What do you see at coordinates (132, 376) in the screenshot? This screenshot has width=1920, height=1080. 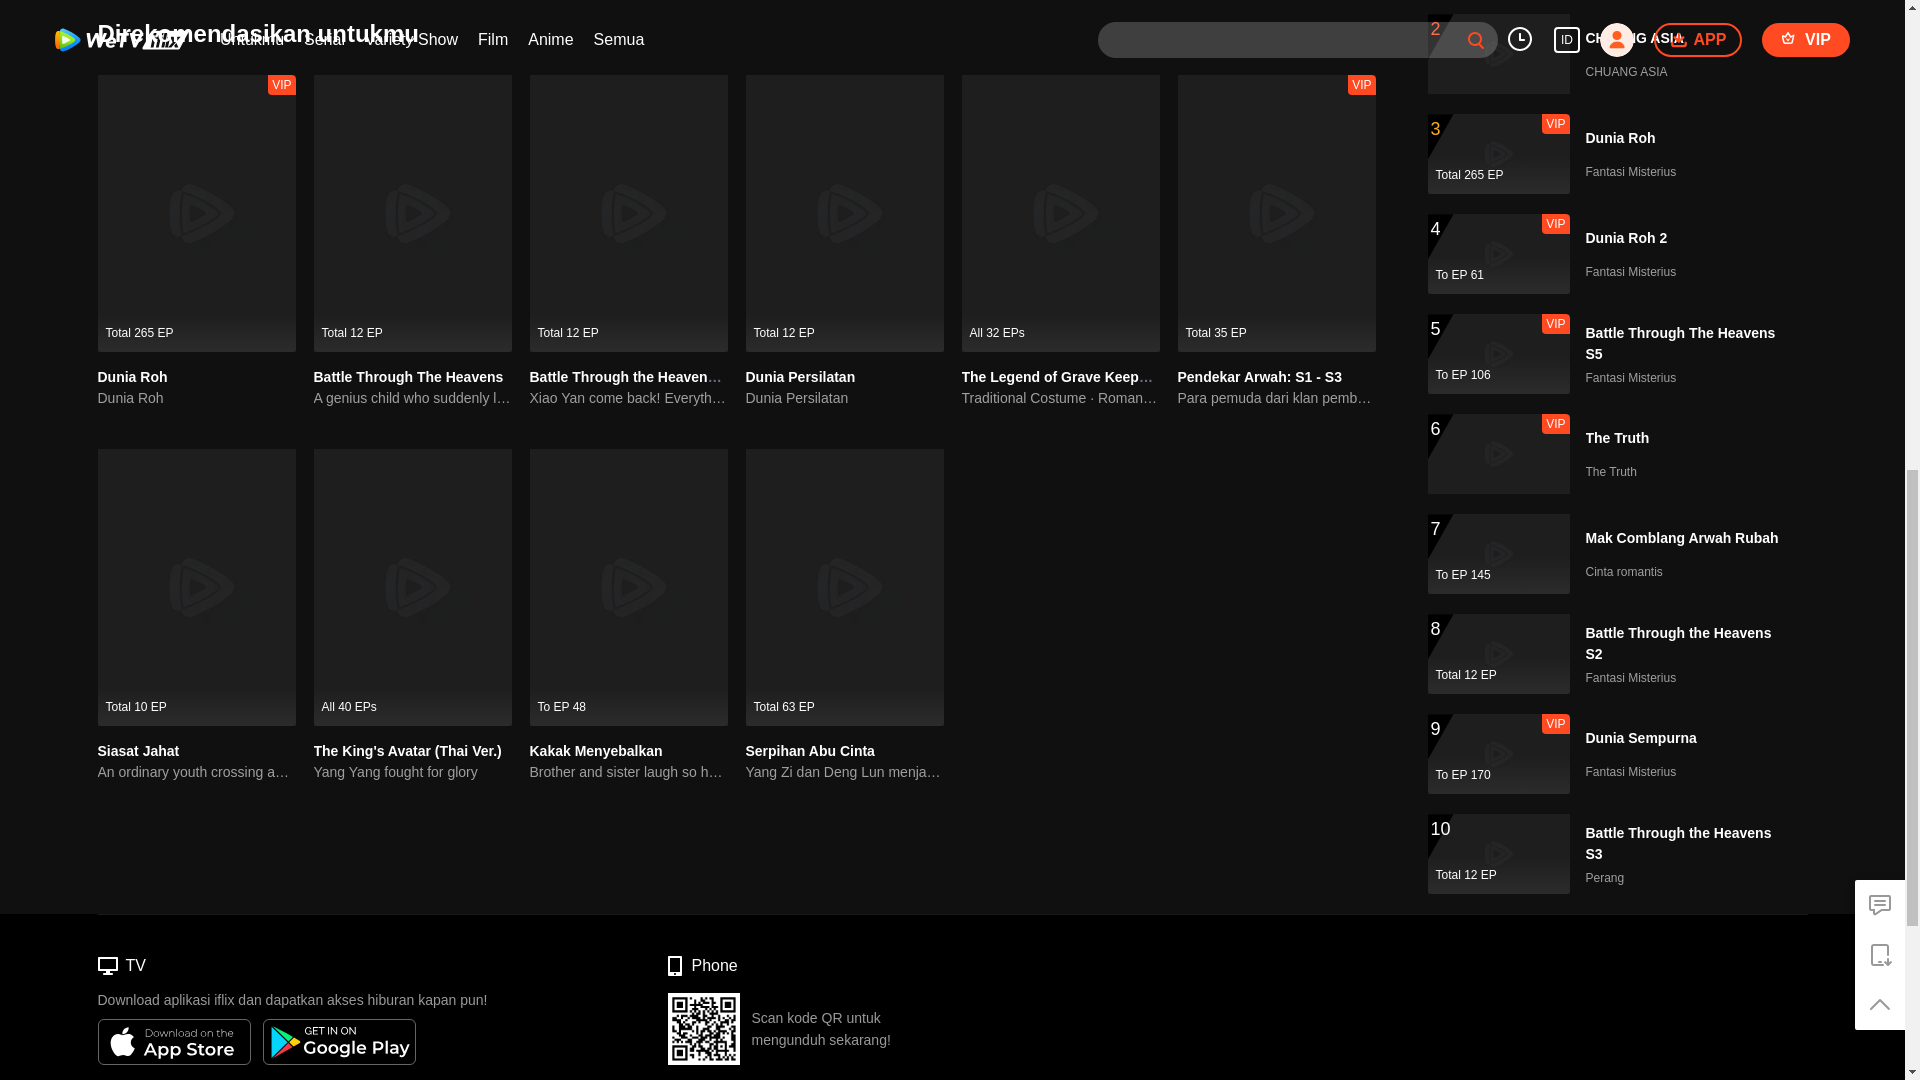 I see `Dunia Roh` at bounding box center [132, 376].